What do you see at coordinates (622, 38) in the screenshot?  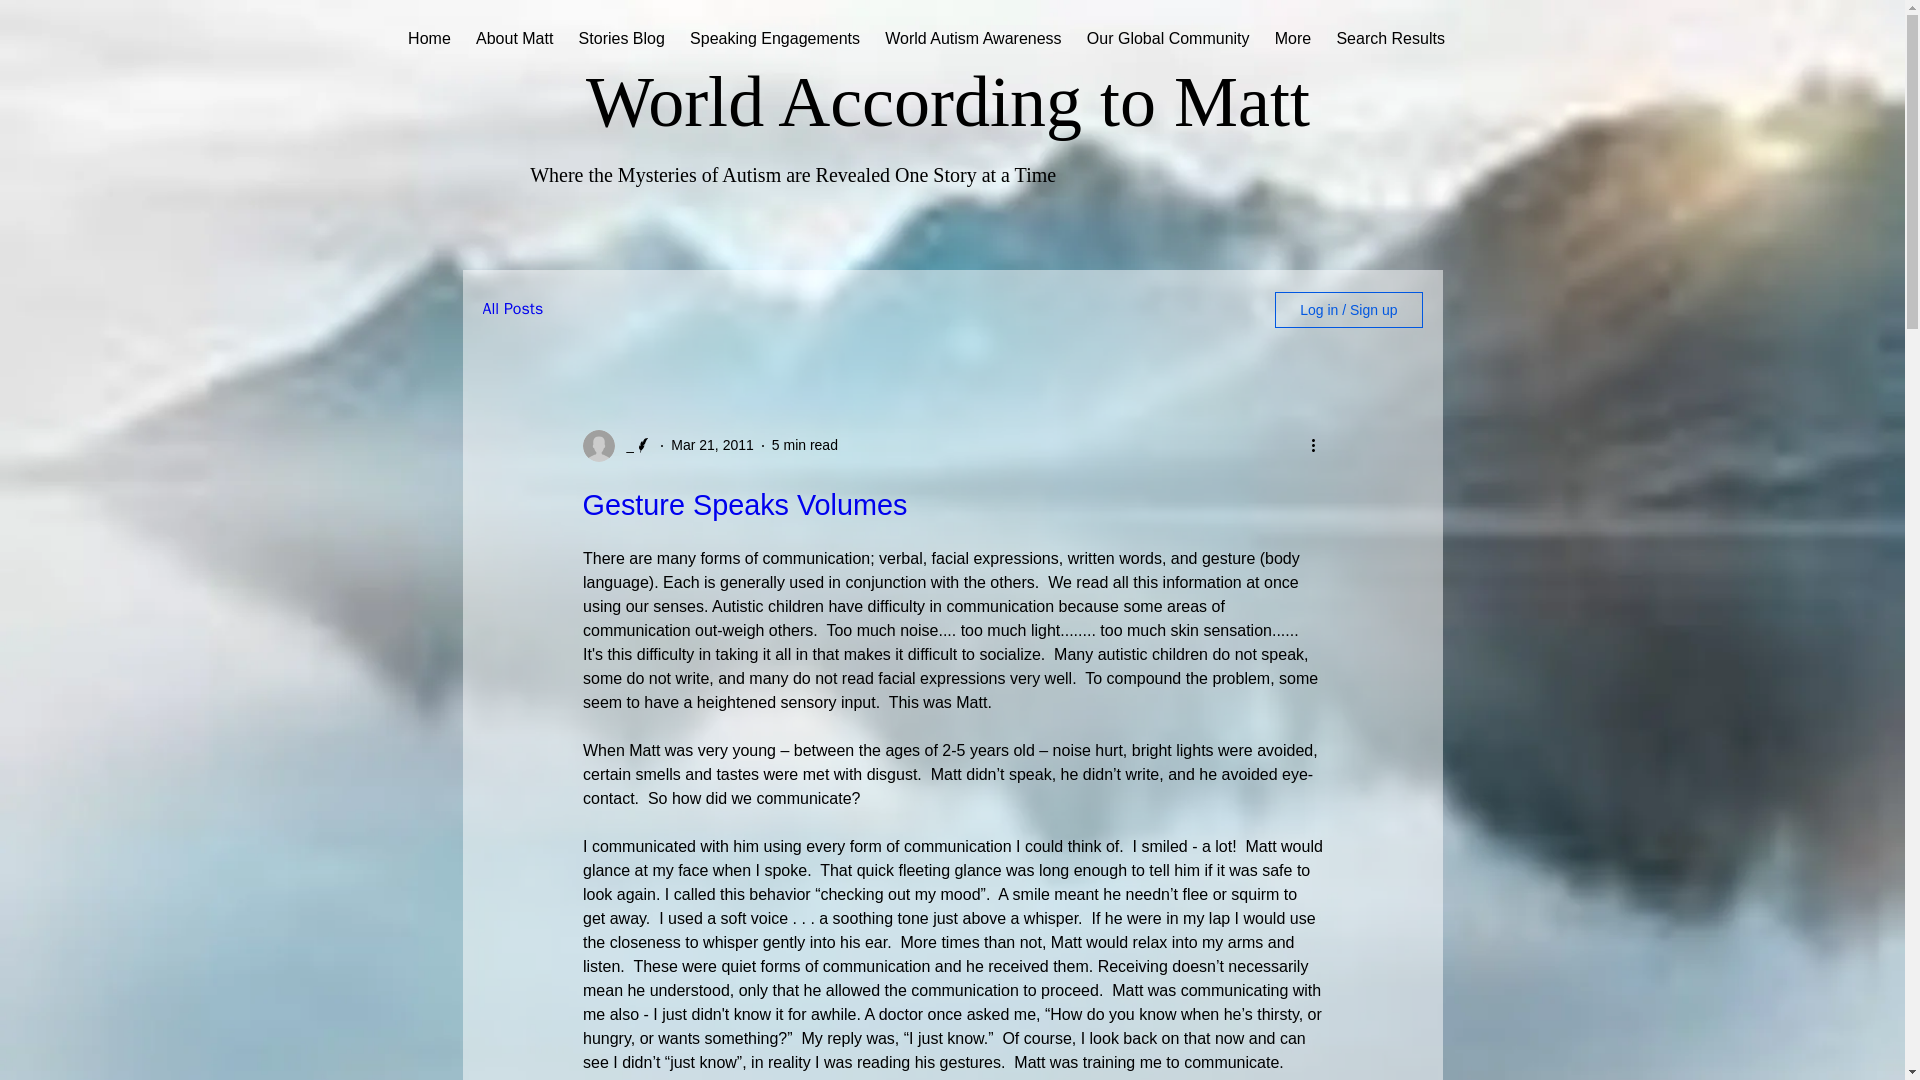 I see `Stories Blog` at bounding box center [622, 38].